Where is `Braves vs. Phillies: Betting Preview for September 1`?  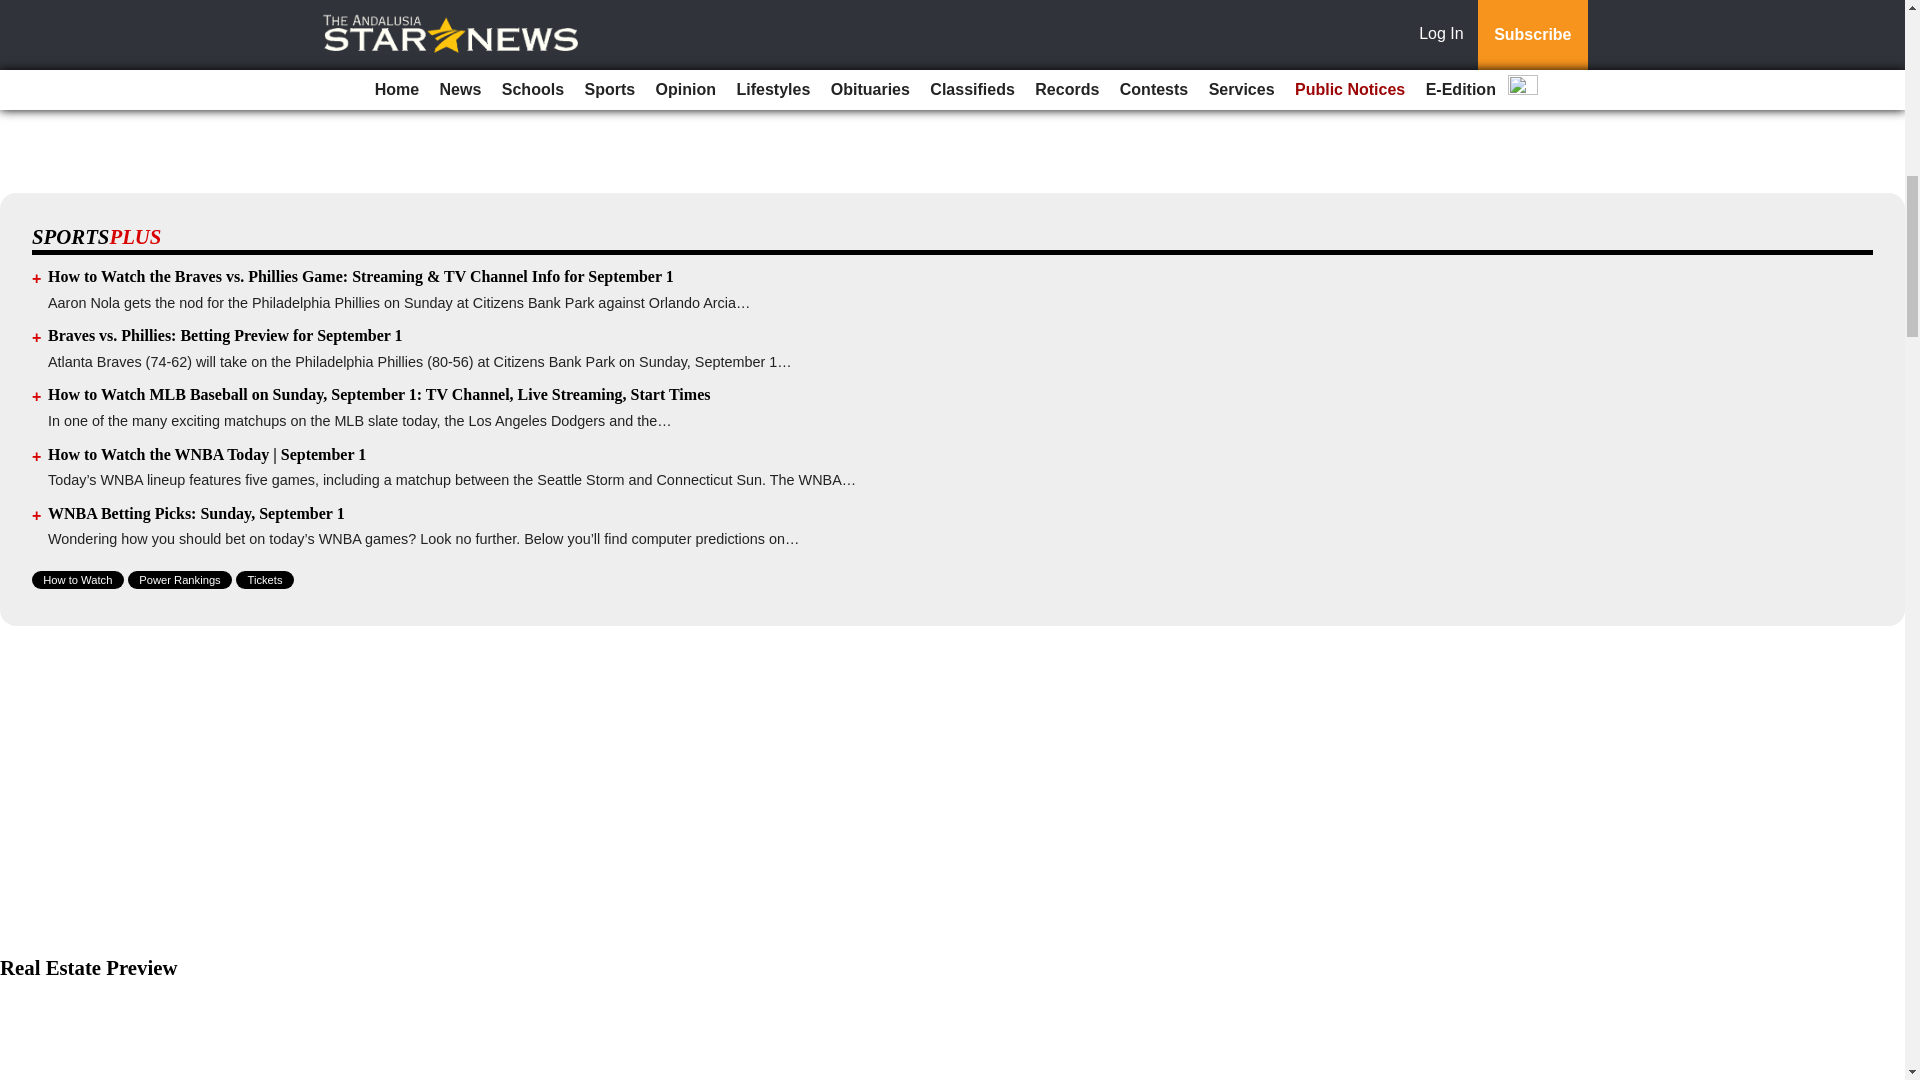 Braves vs. Phillies: Betting Preview for September 1 is located at coordinates (226, 336).